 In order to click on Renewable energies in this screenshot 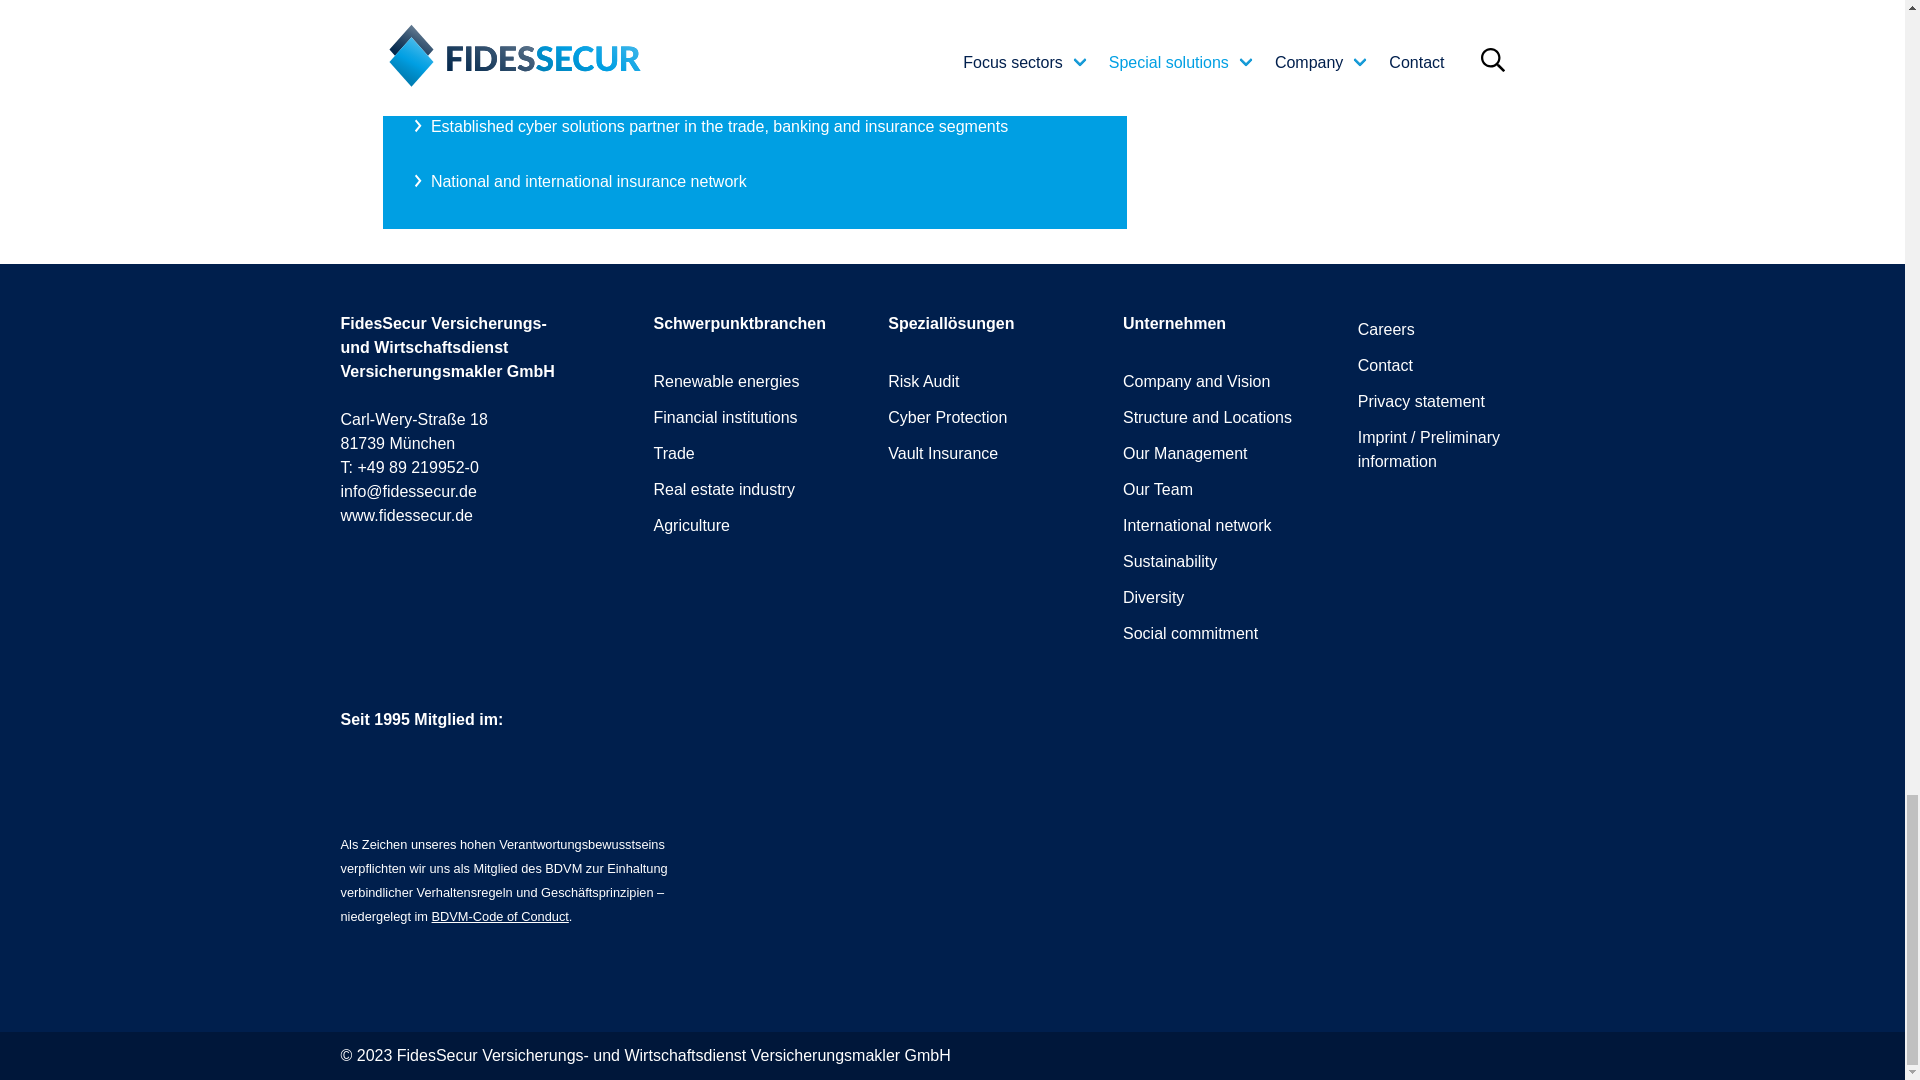, I will do `click(727, 380)`.